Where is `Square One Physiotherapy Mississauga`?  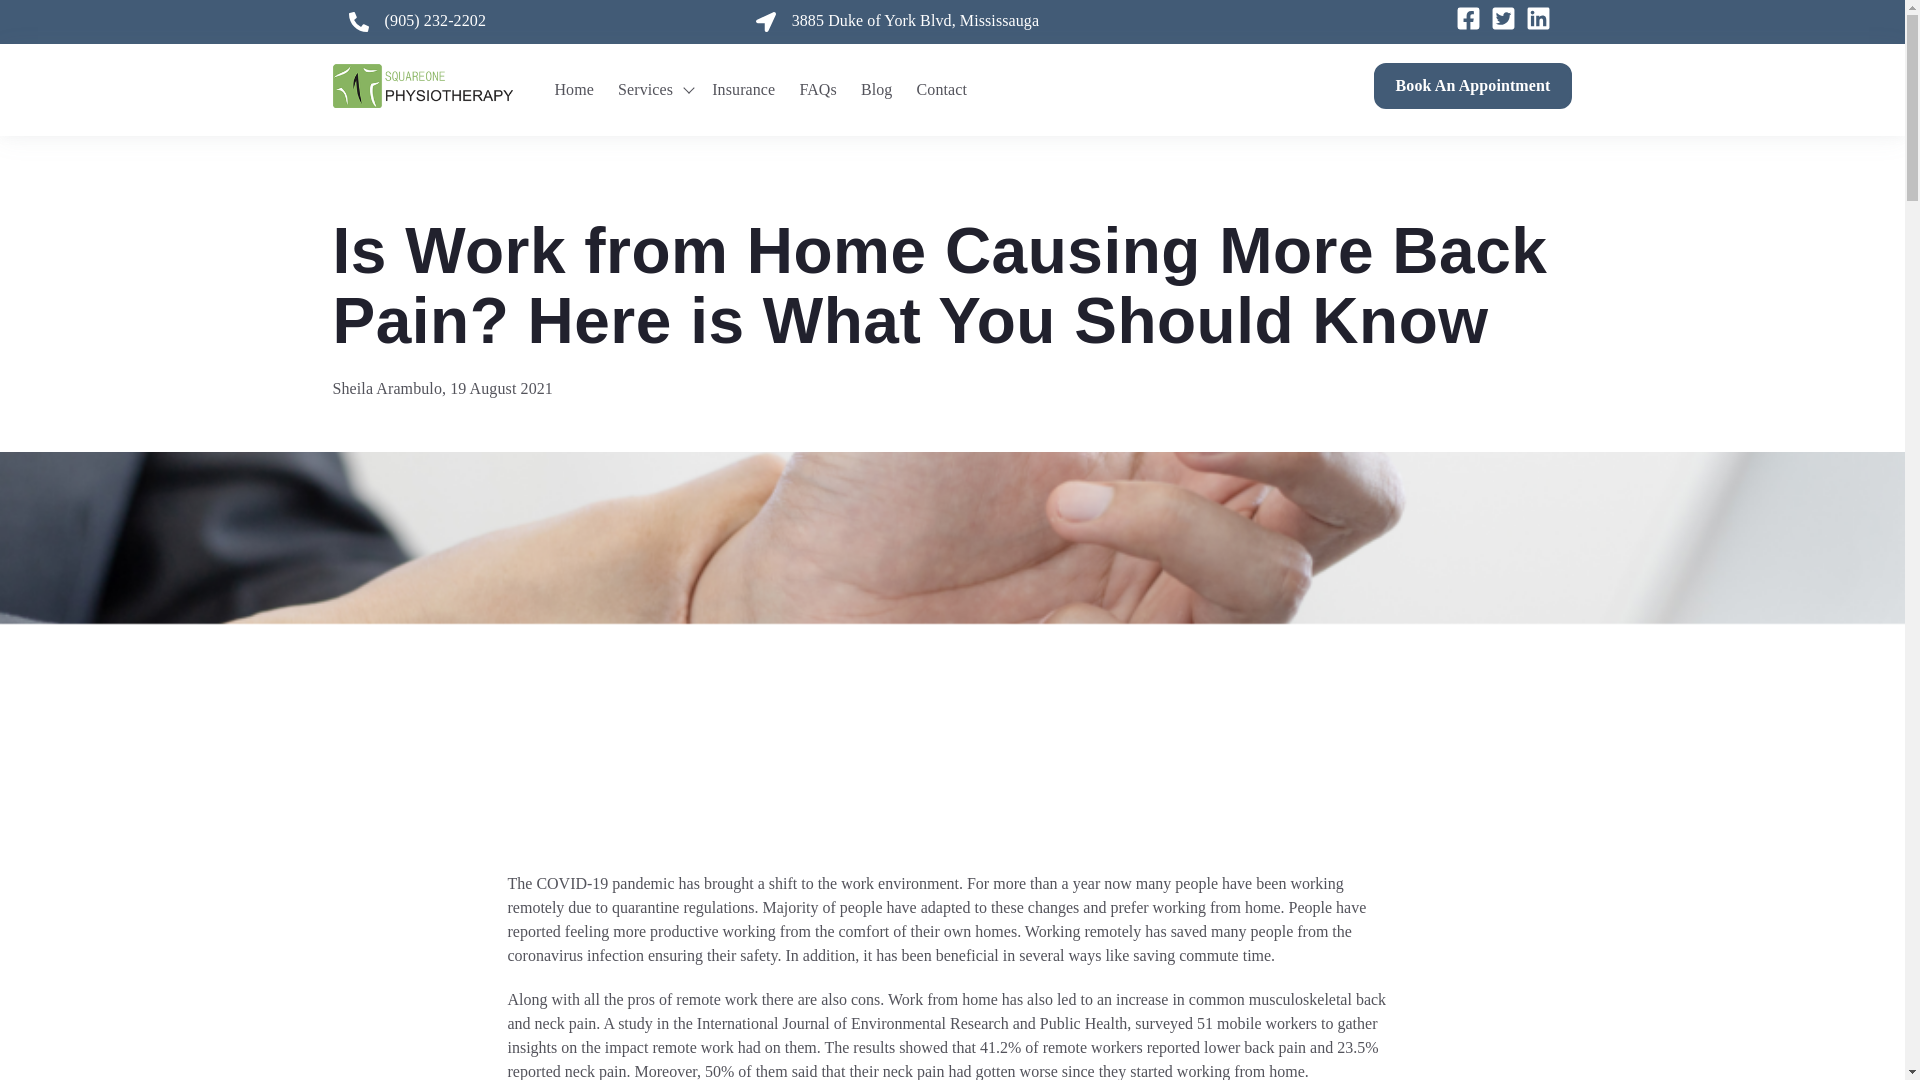 Square One Physiotherapy Mississauga is located at coordinates (422, 86).